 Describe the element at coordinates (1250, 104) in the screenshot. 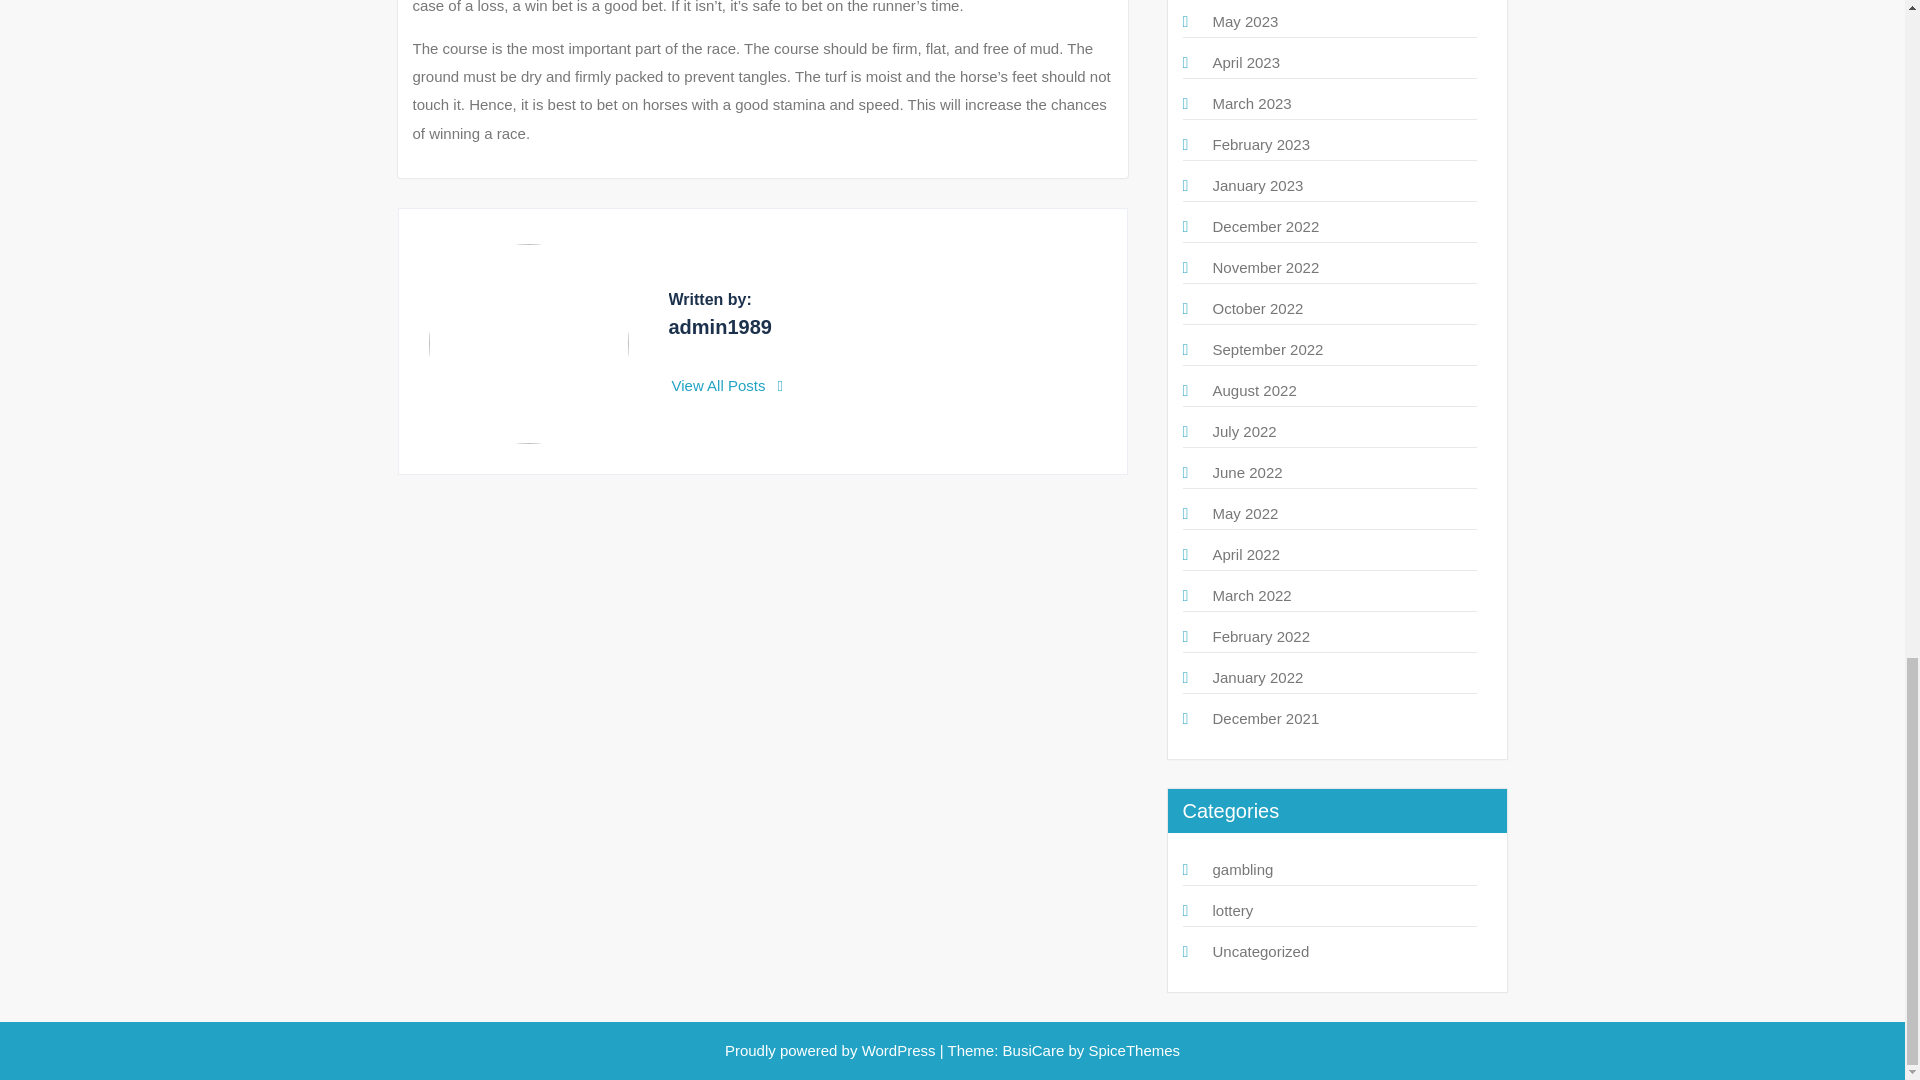

I see `March 2023` at that location.